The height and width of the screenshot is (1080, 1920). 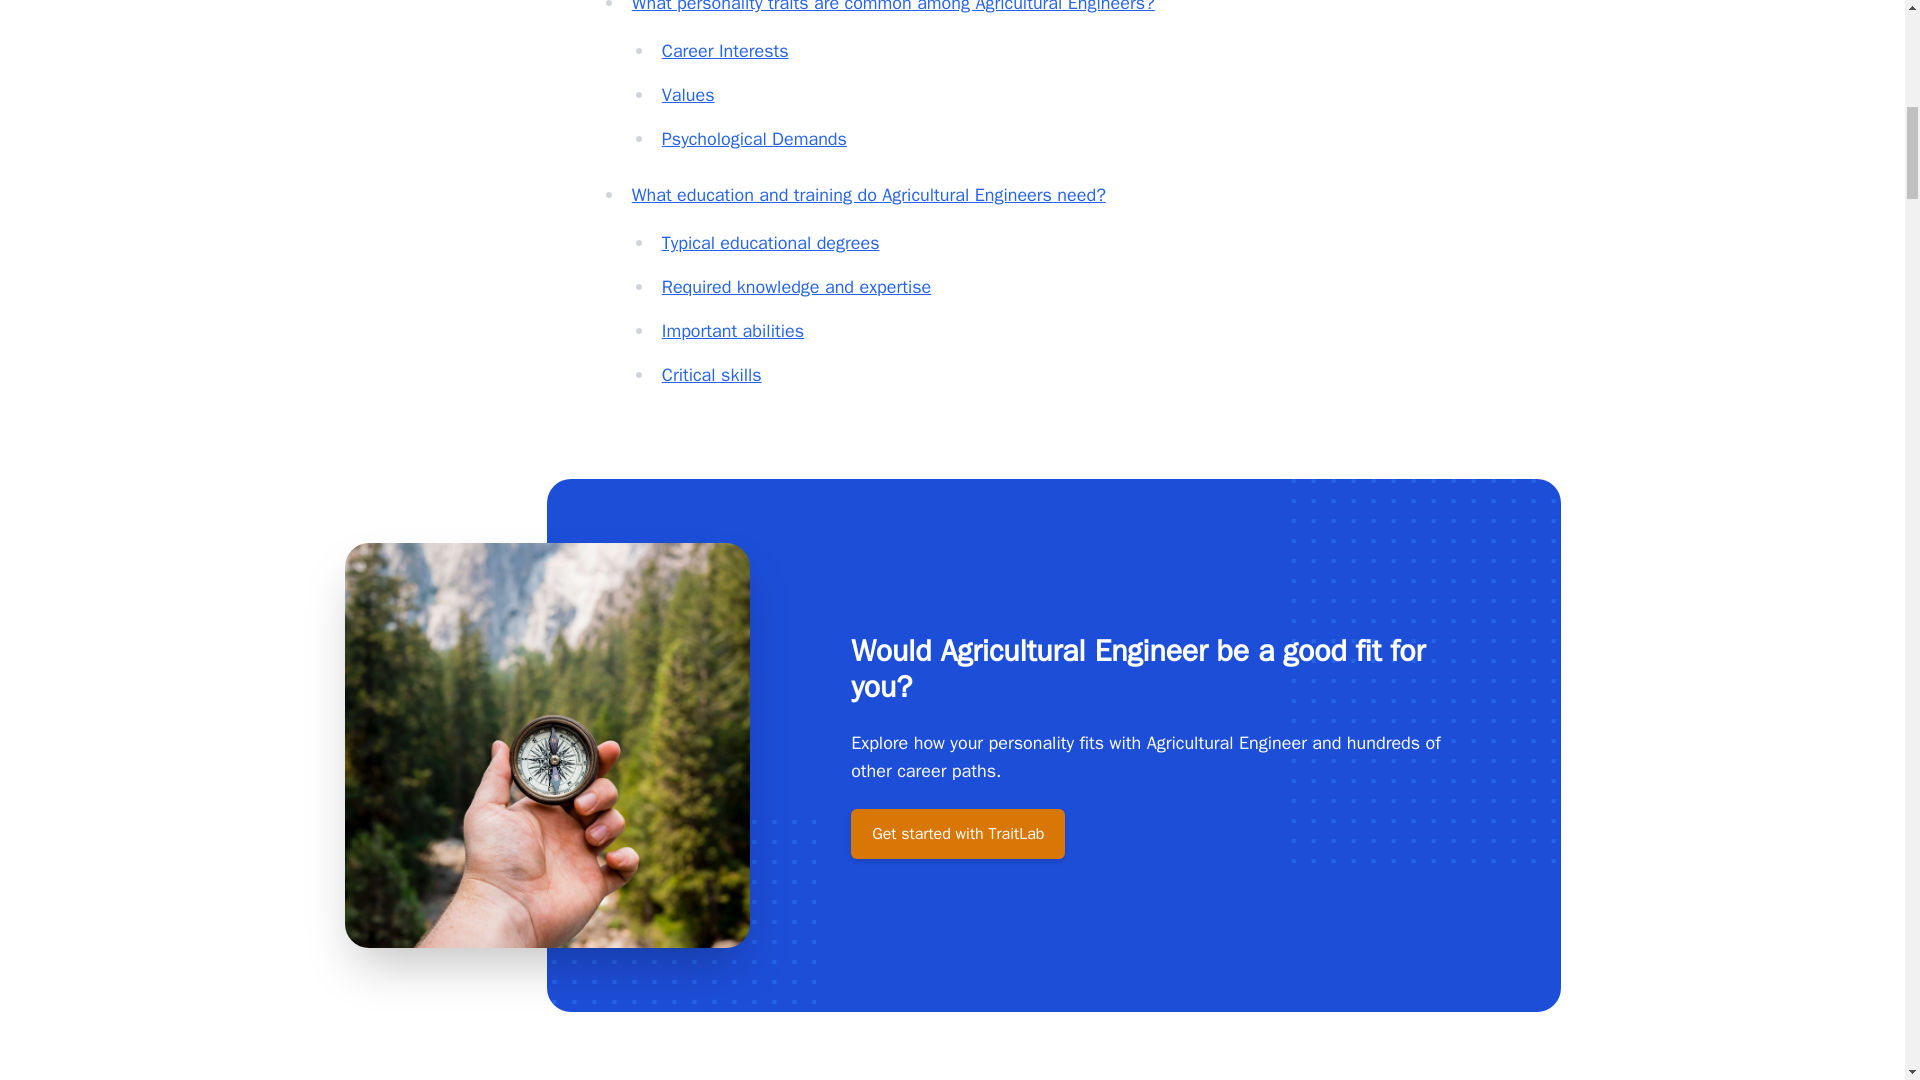 What do you see at coordinates (712, 374) in the screenshot?
I see `Critical skills` at bounding box center [712, 374].